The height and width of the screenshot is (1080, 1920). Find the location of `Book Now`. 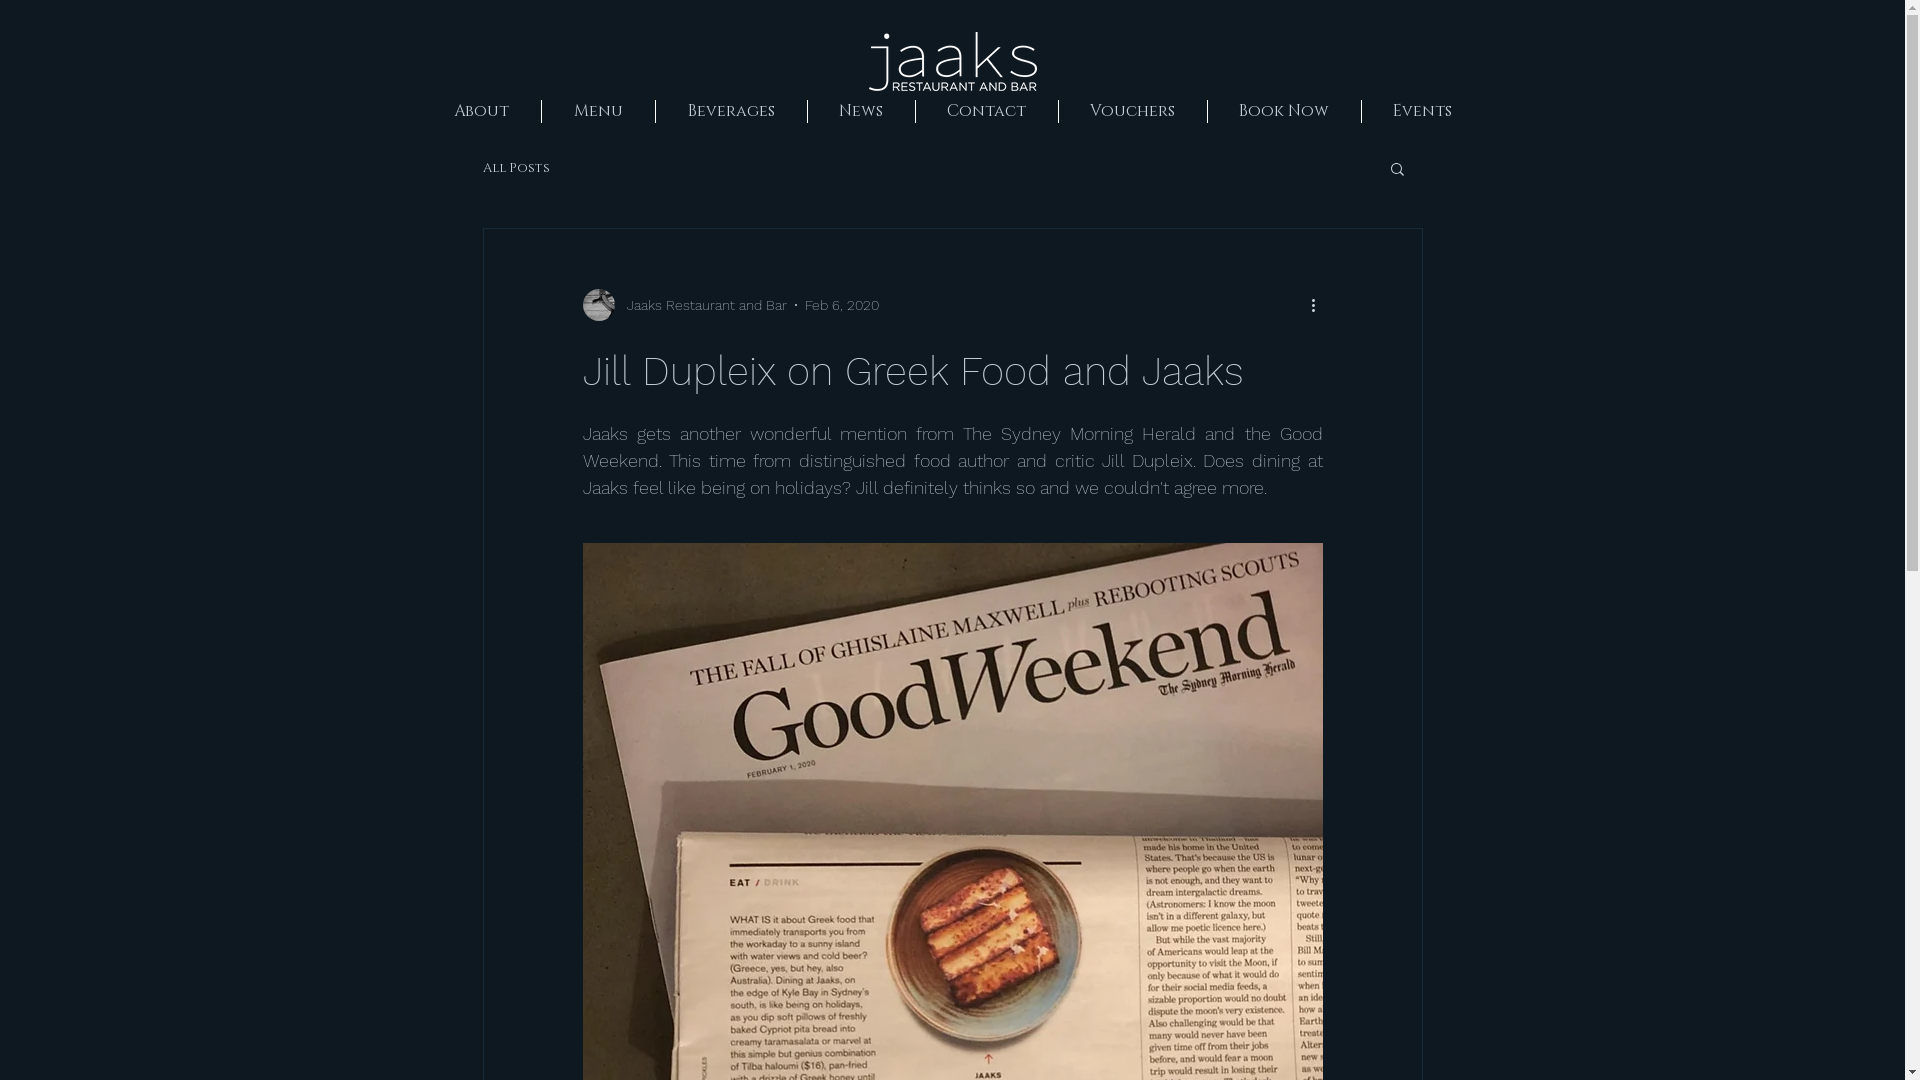

Book Now is located at coordinates (1283, 112).